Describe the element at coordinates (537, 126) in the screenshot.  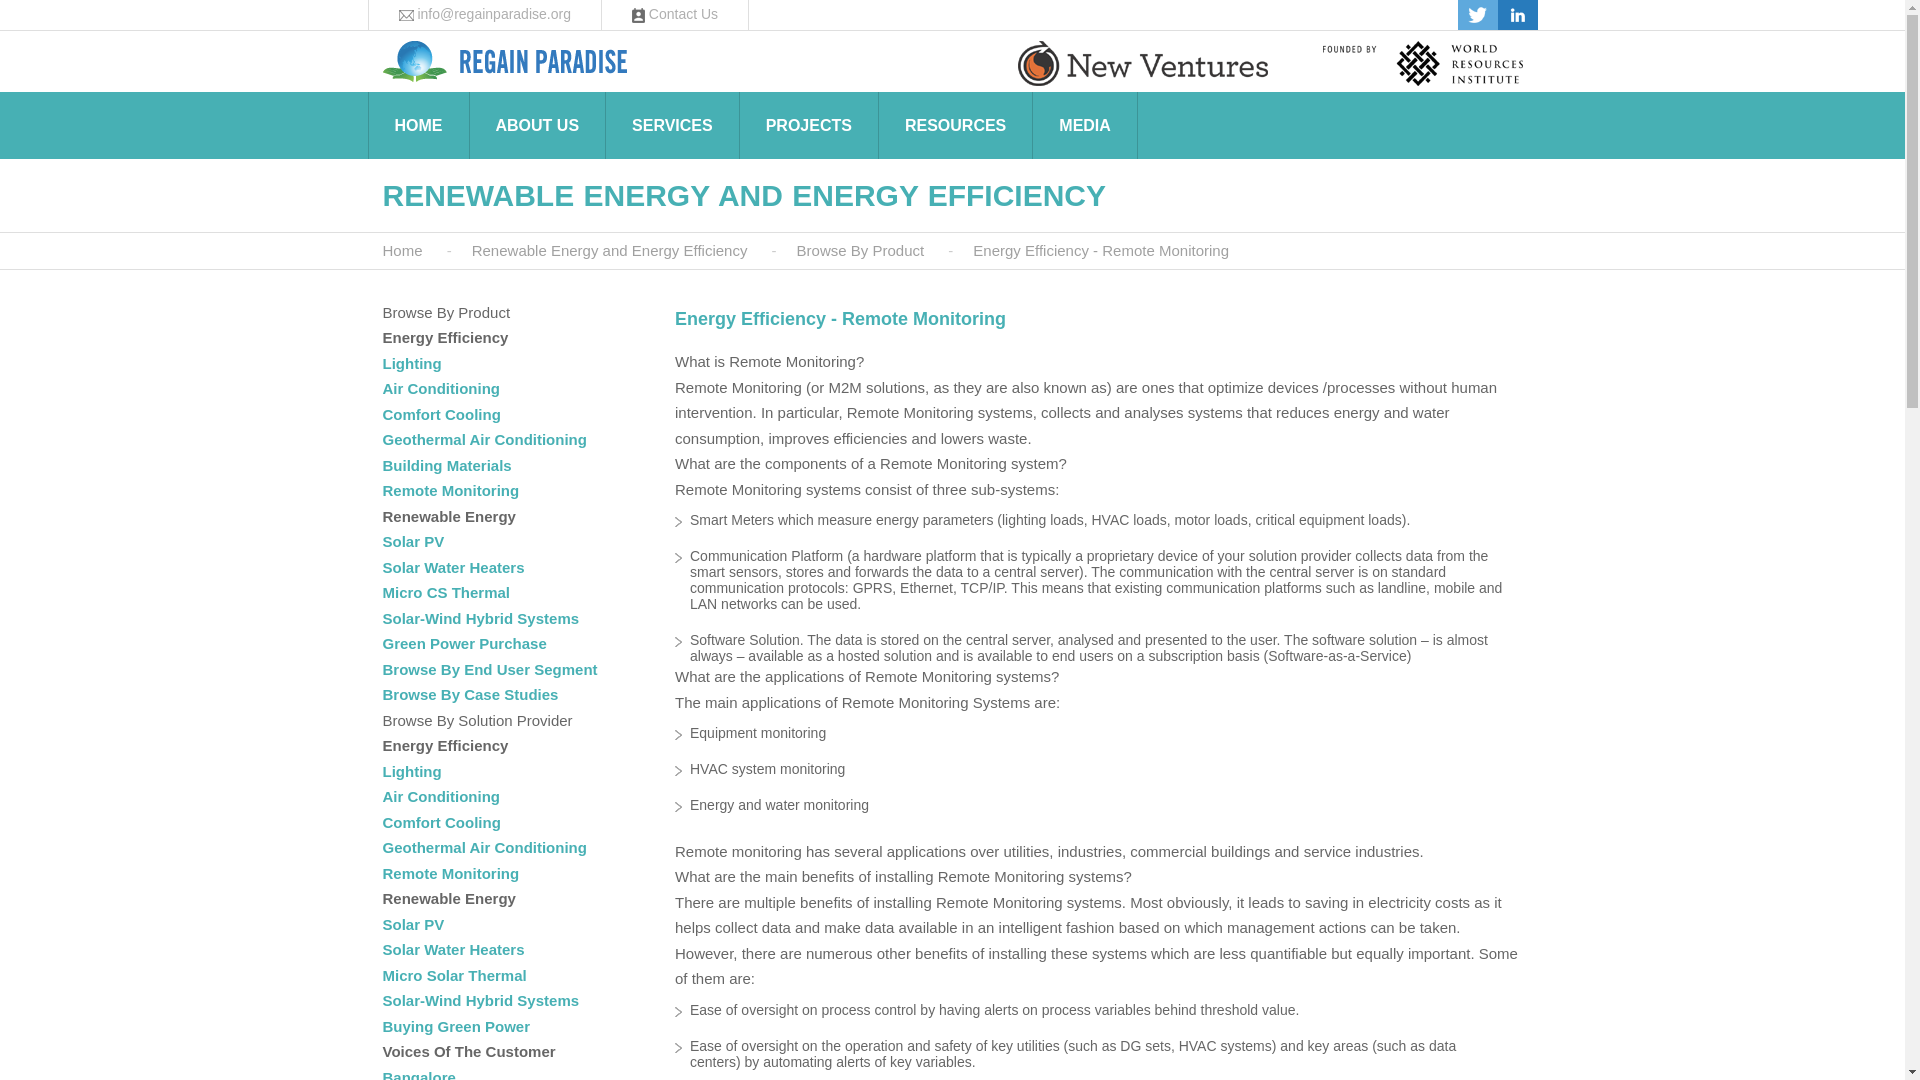
I see `ABOUT US` at that location.